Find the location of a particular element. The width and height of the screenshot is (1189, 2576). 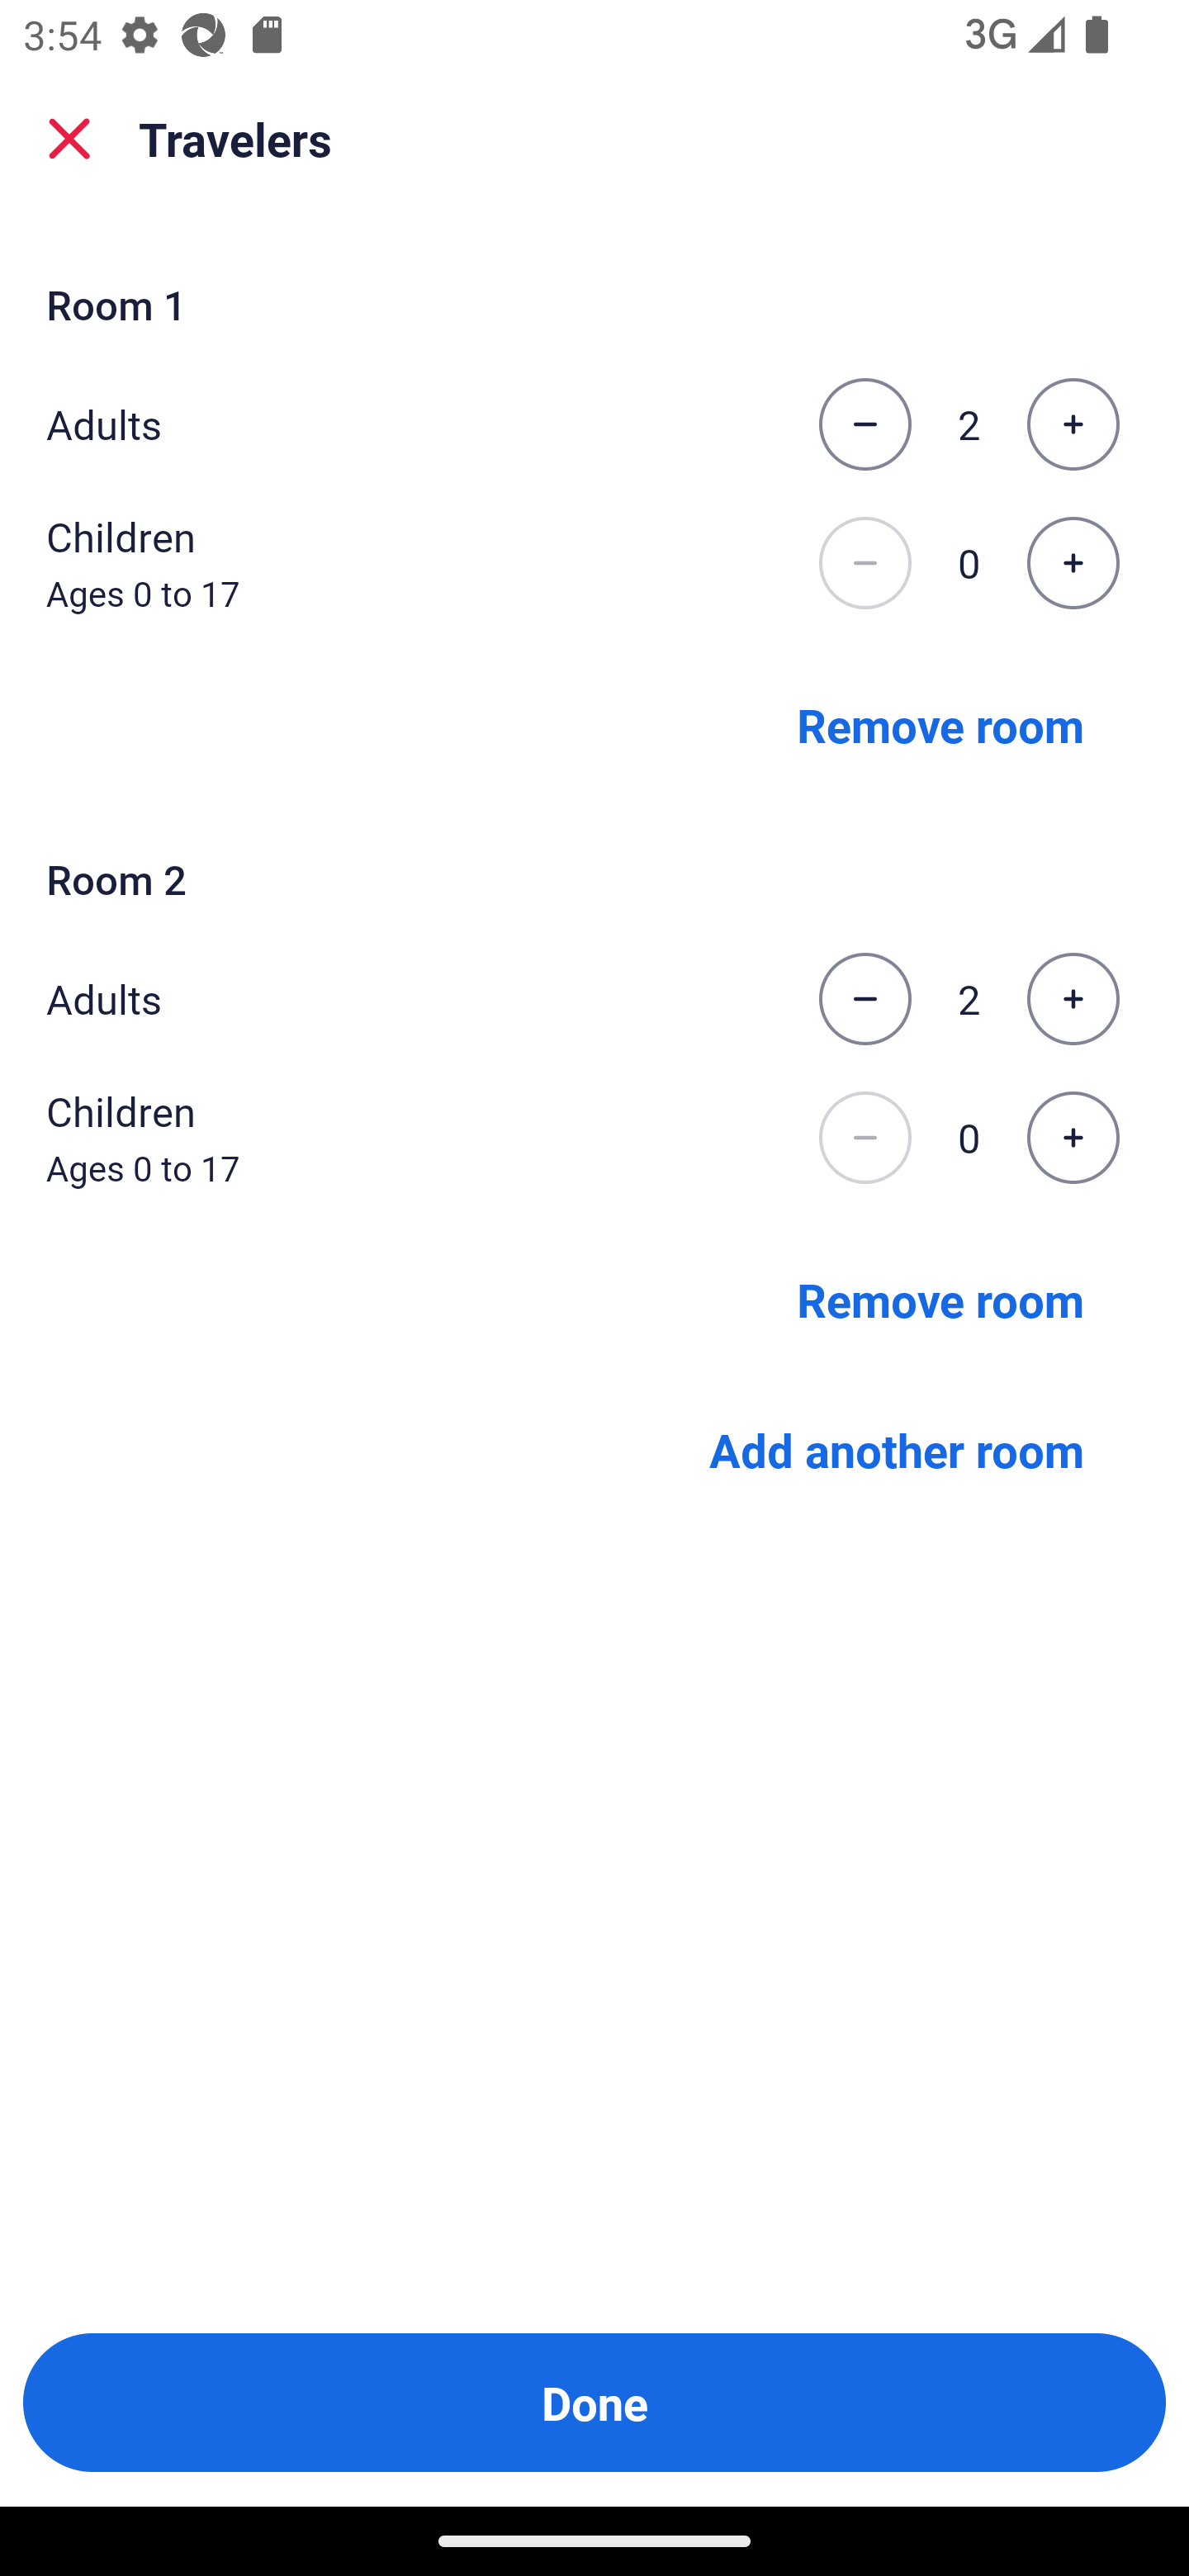

Decrease the number of children is located at coordinates (865, 1138).